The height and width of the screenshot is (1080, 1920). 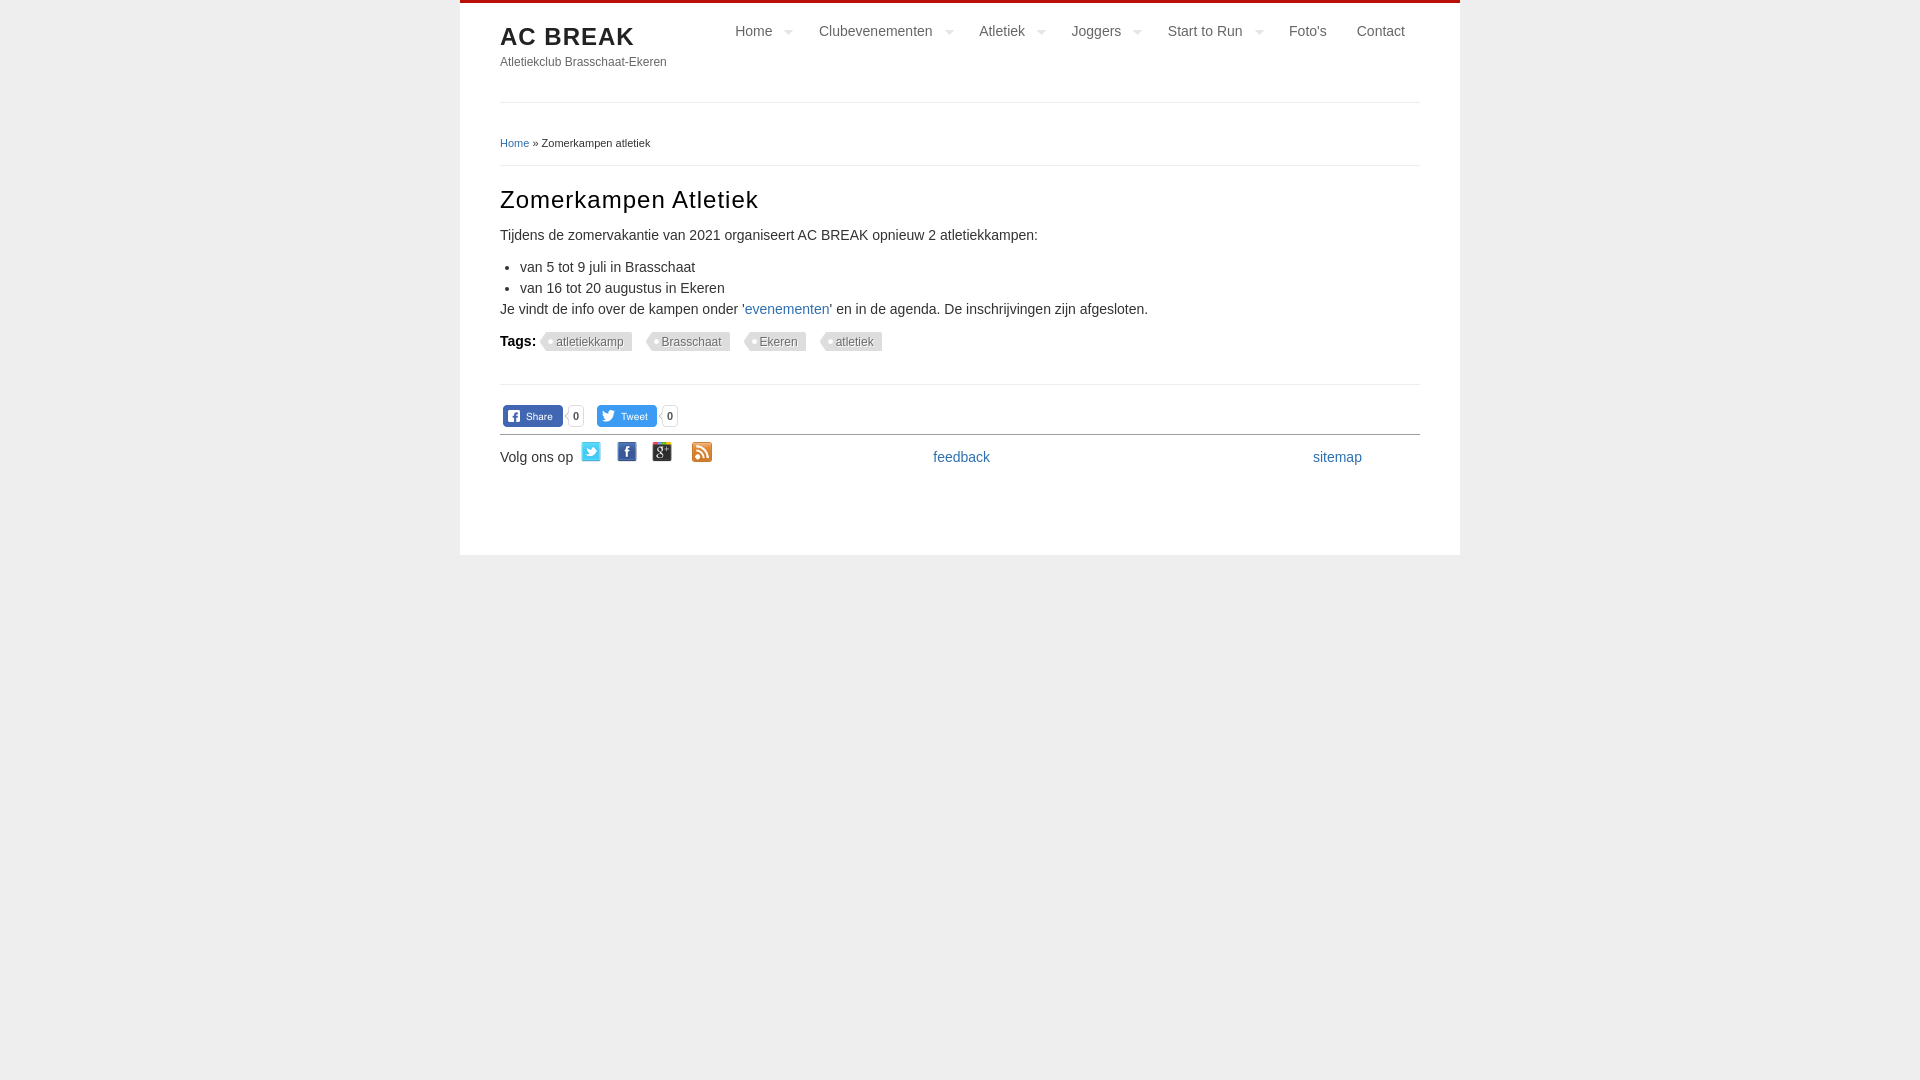 I want to click on feedback, so click(x=962, y=457).